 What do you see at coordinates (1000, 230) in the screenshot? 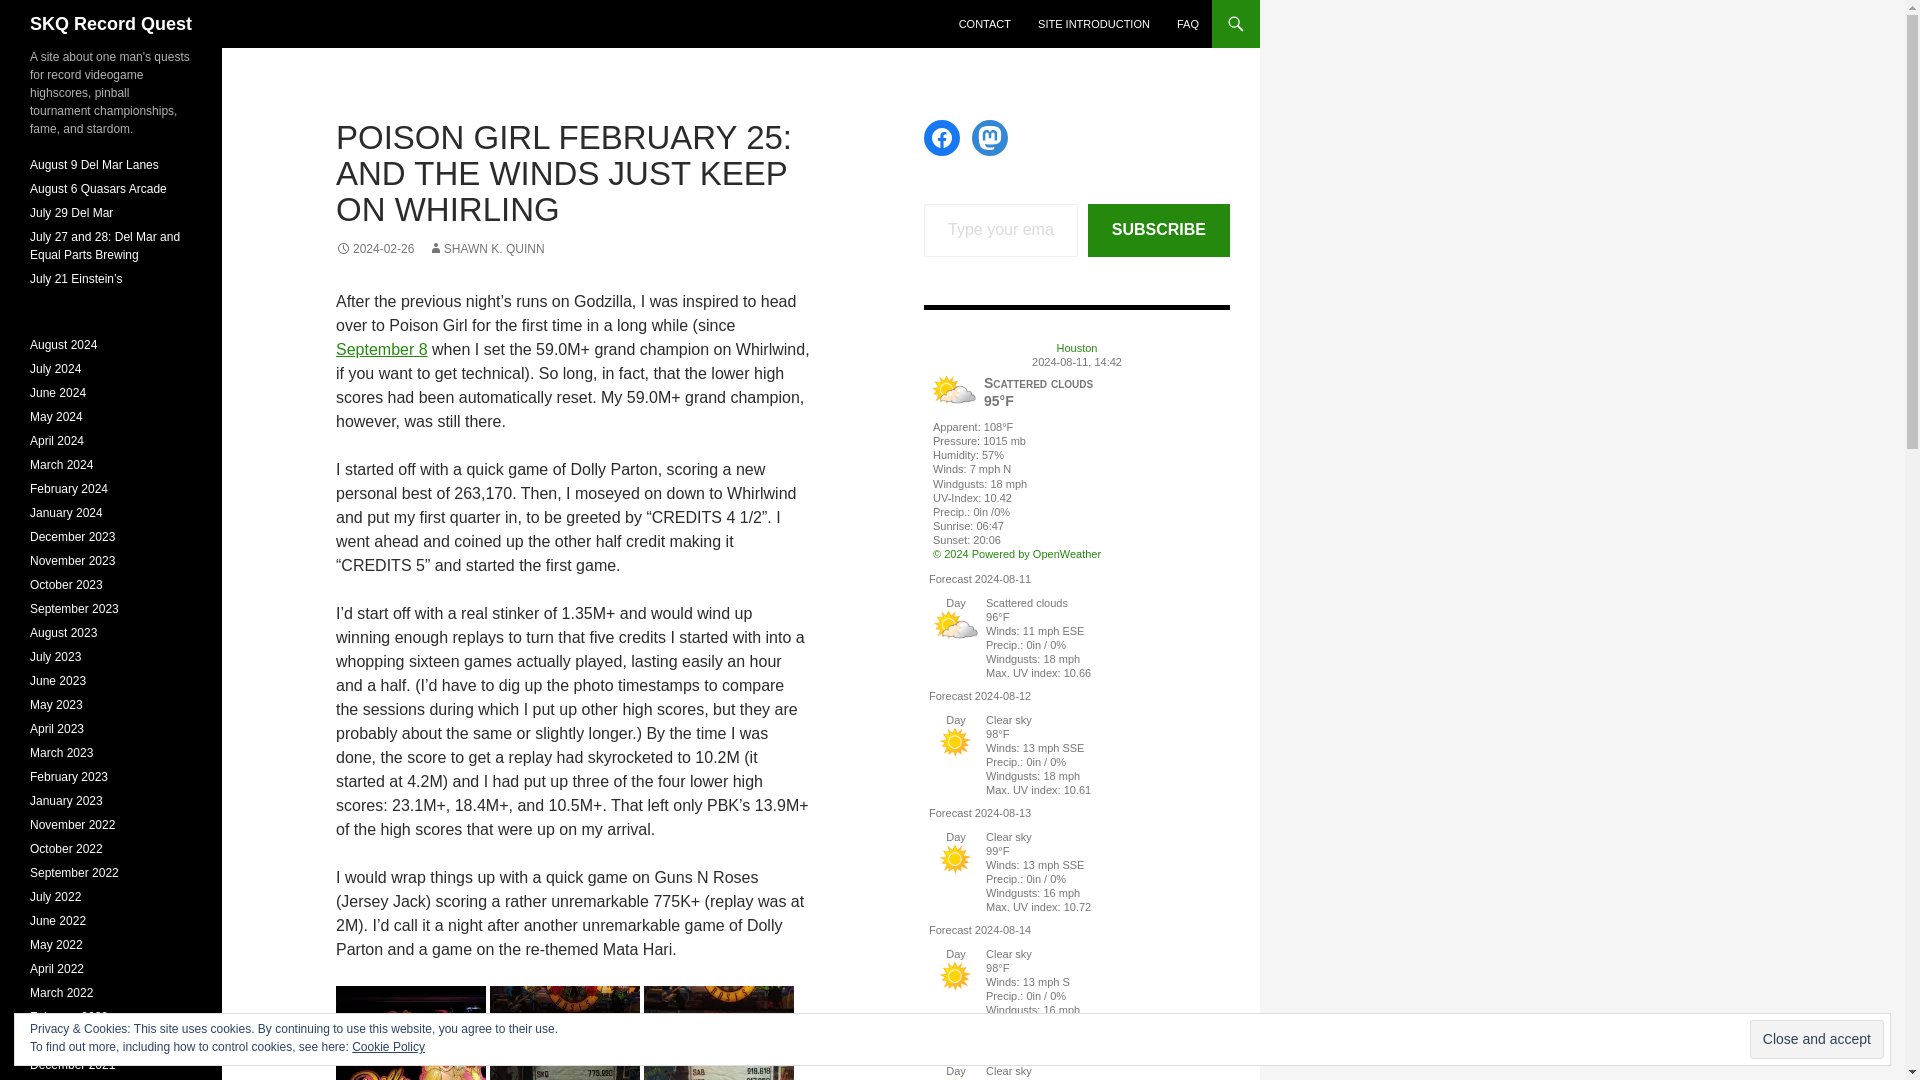
I see `Please fill in this field.` at bounding box center [1000, 230].